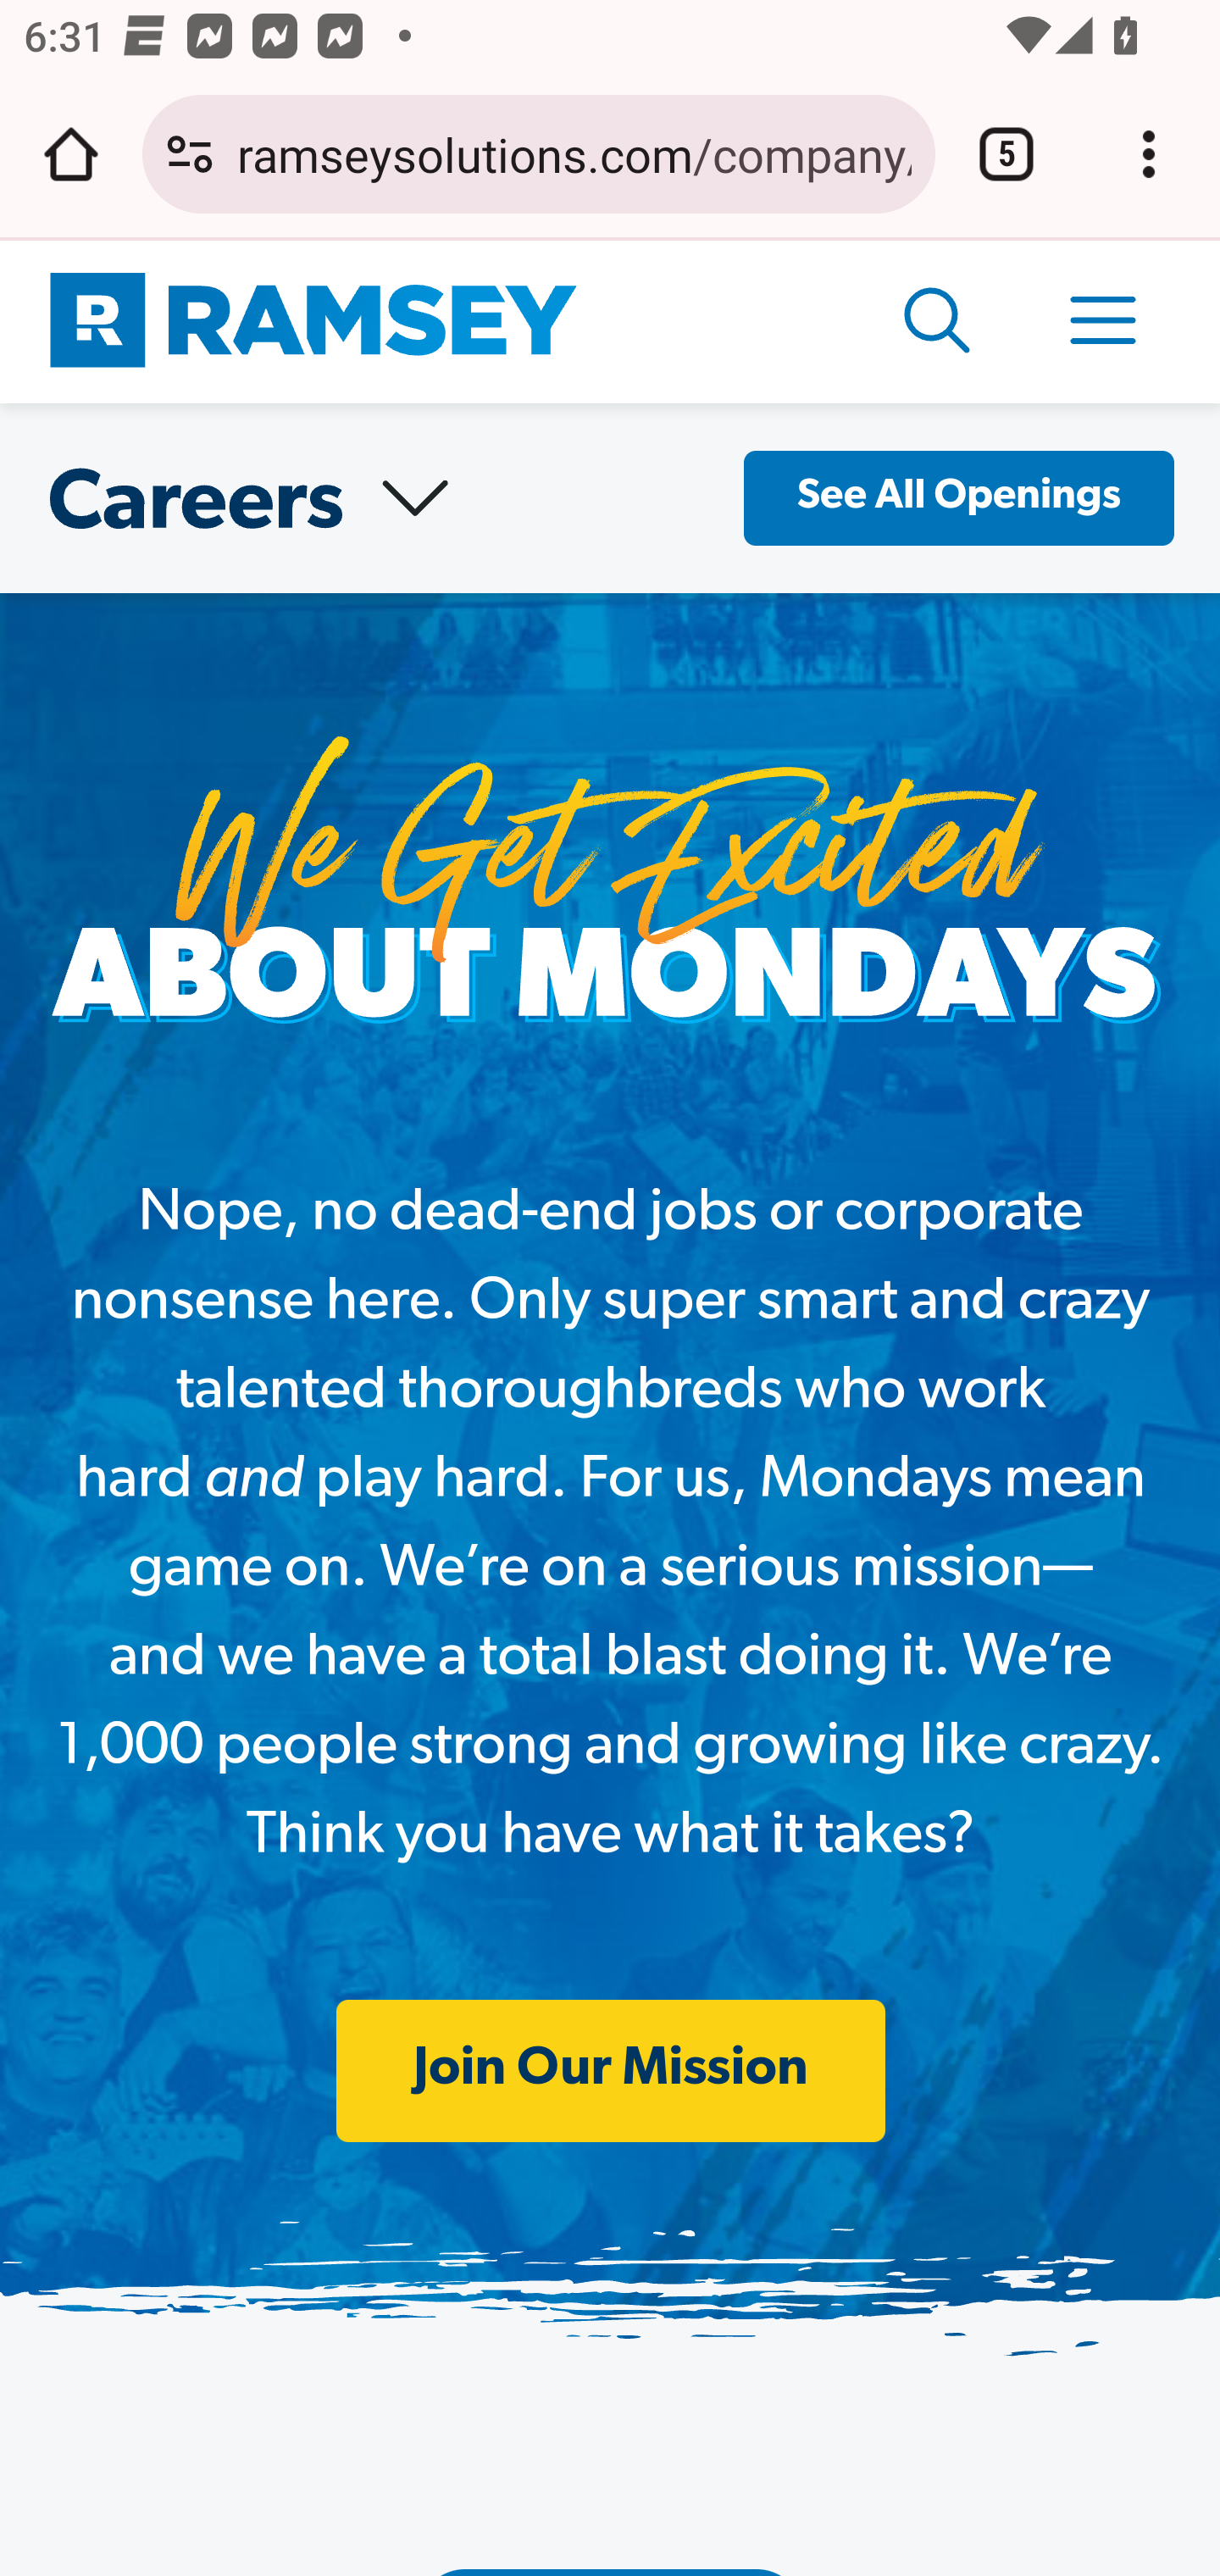  What do you see at coordinates (313, 322) in the screenshot?
I see `Ramsey Solutions` at bounding box center [313, 322].